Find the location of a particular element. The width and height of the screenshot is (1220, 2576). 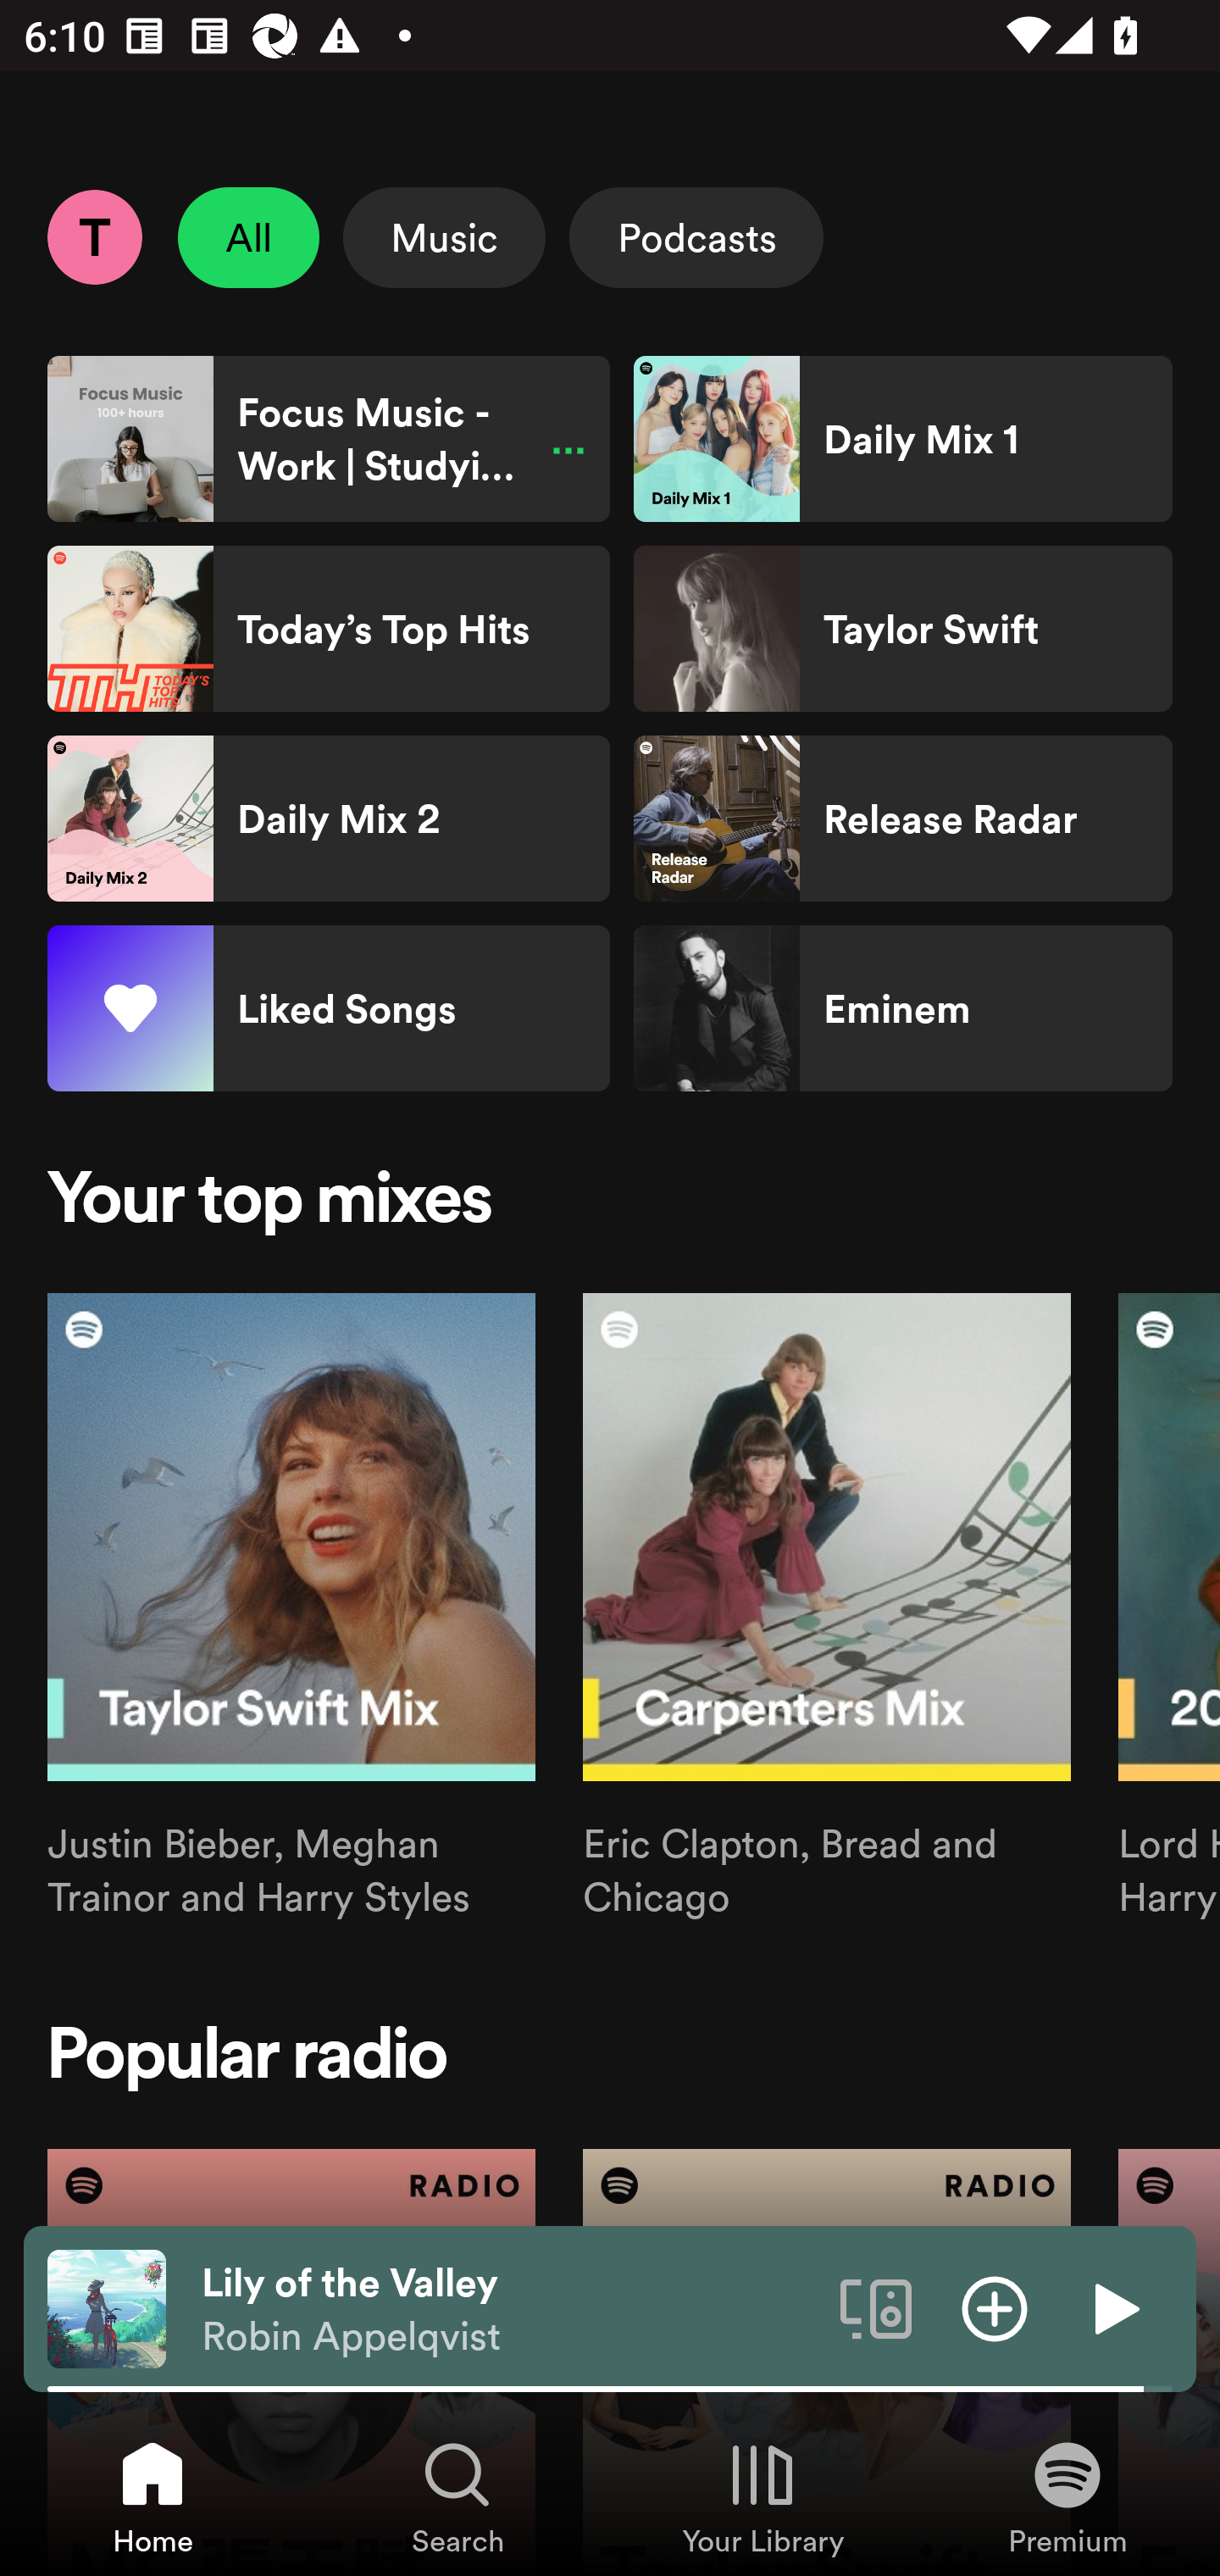

Release Radar Shortcut Release Radar is located at coordinates (902, 819).